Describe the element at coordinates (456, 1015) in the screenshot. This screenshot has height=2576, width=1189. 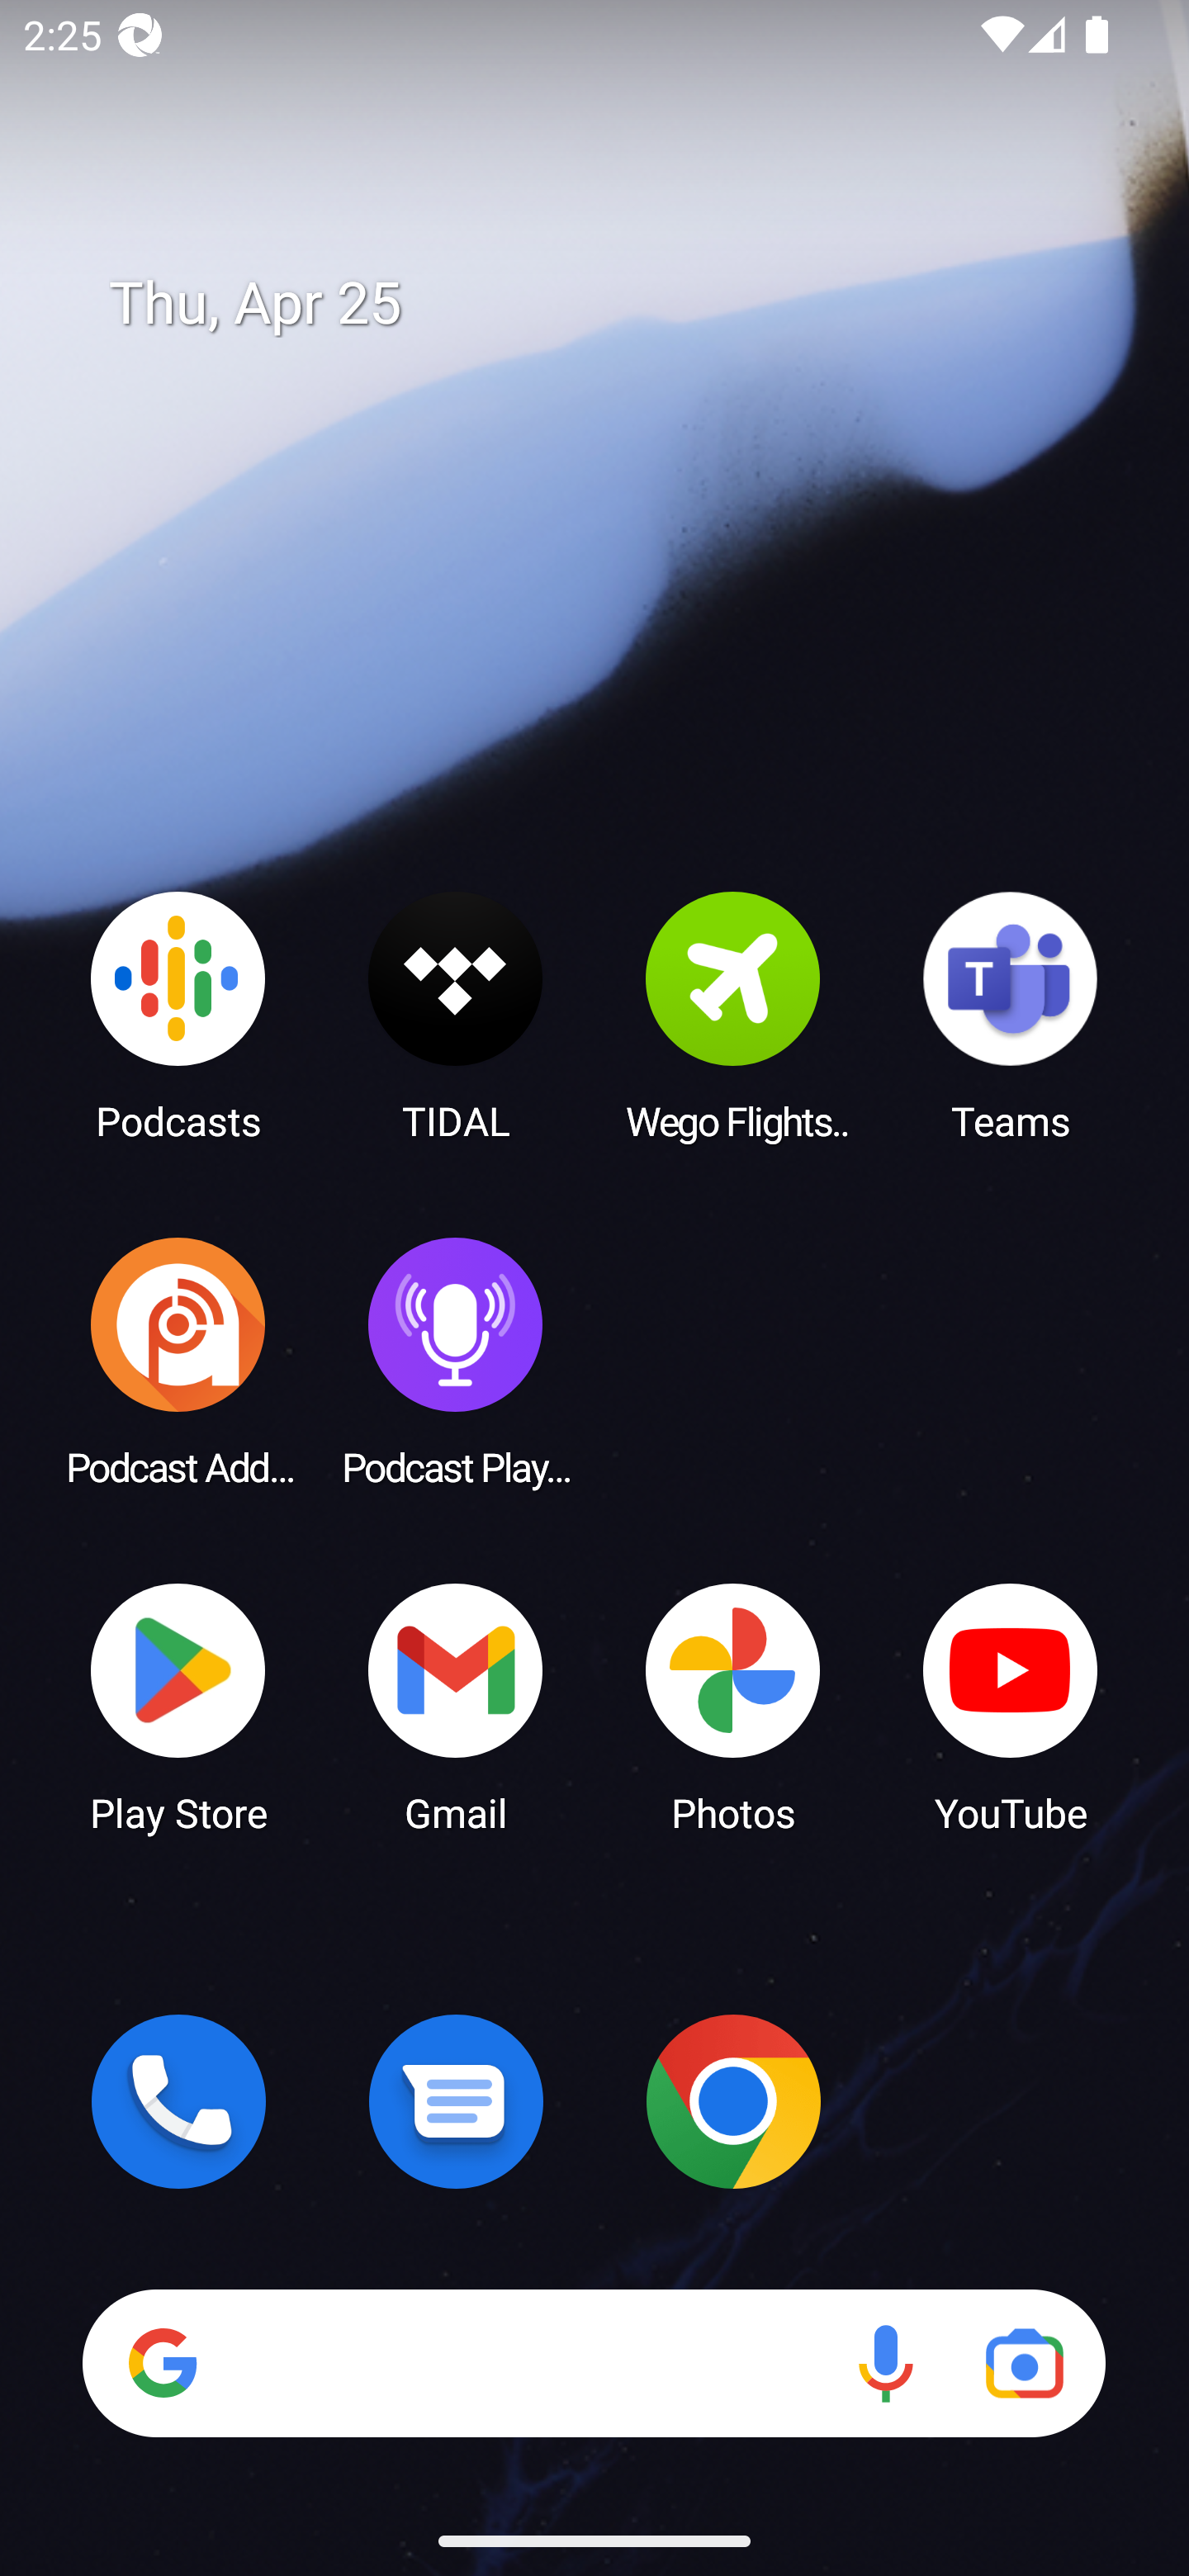
I see `TIDAL` at that location.